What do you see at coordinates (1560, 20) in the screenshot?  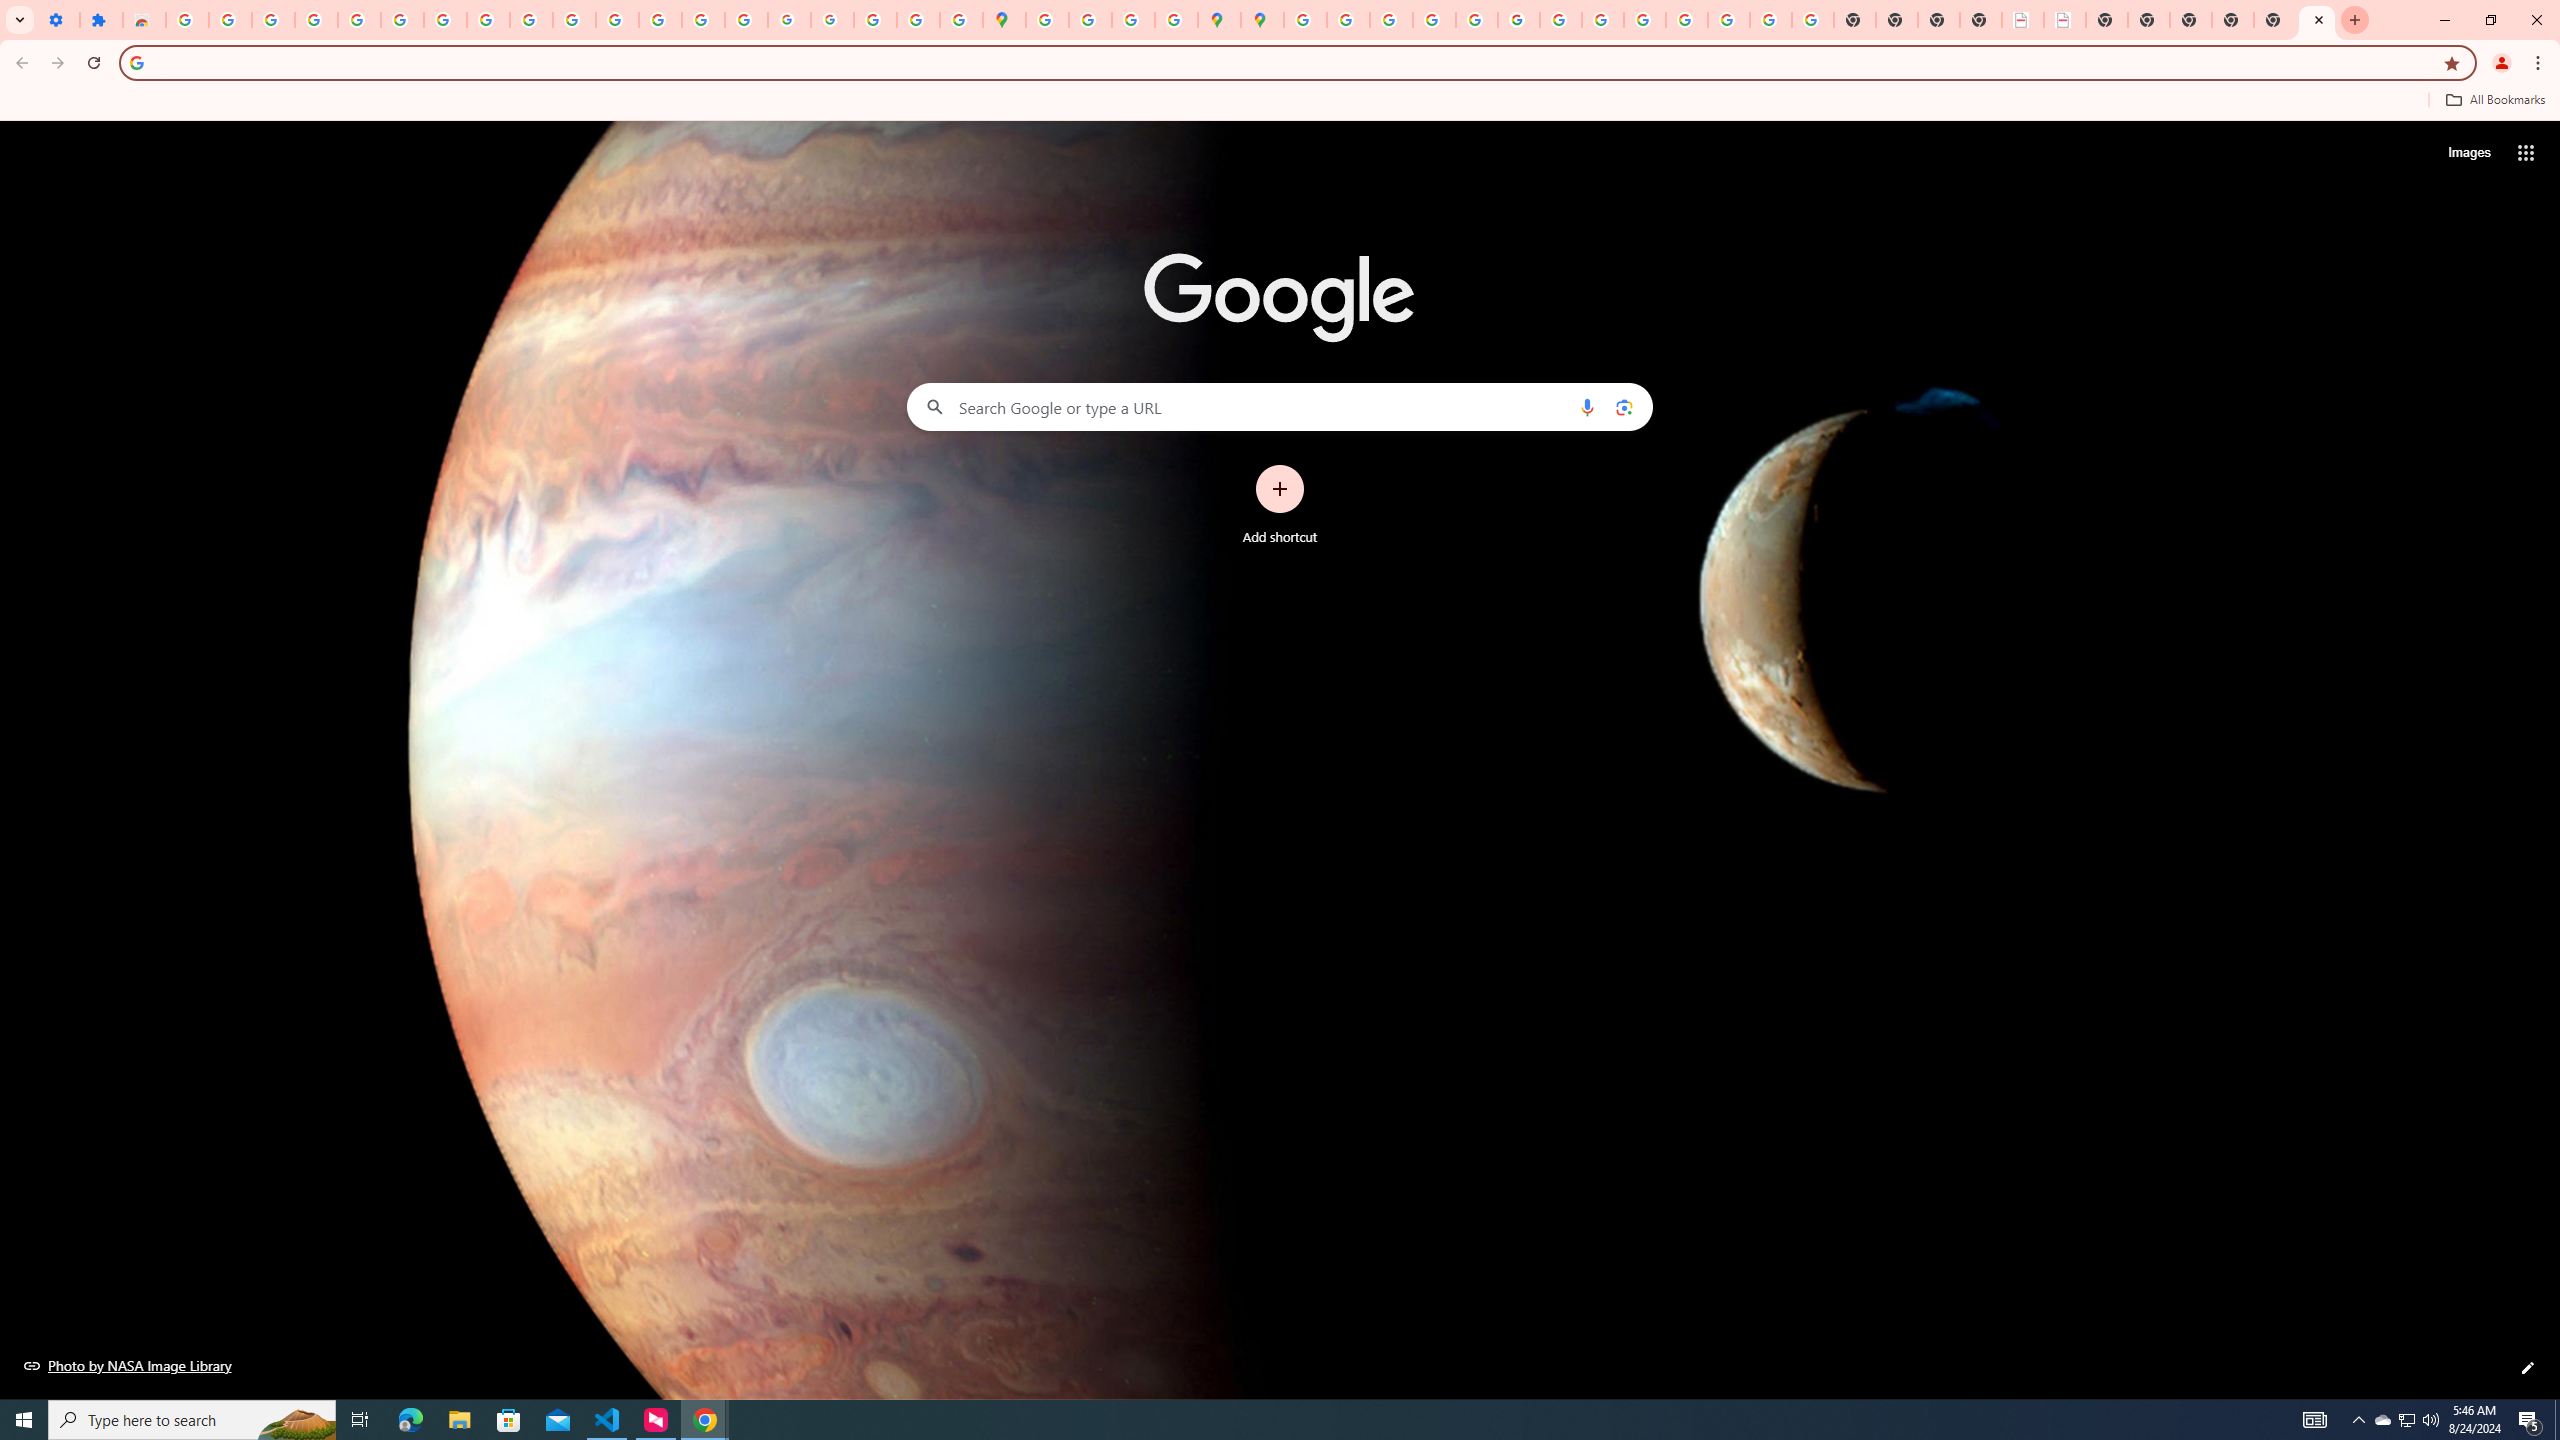 I see `YouTube` at bounding box center [1560, 20].